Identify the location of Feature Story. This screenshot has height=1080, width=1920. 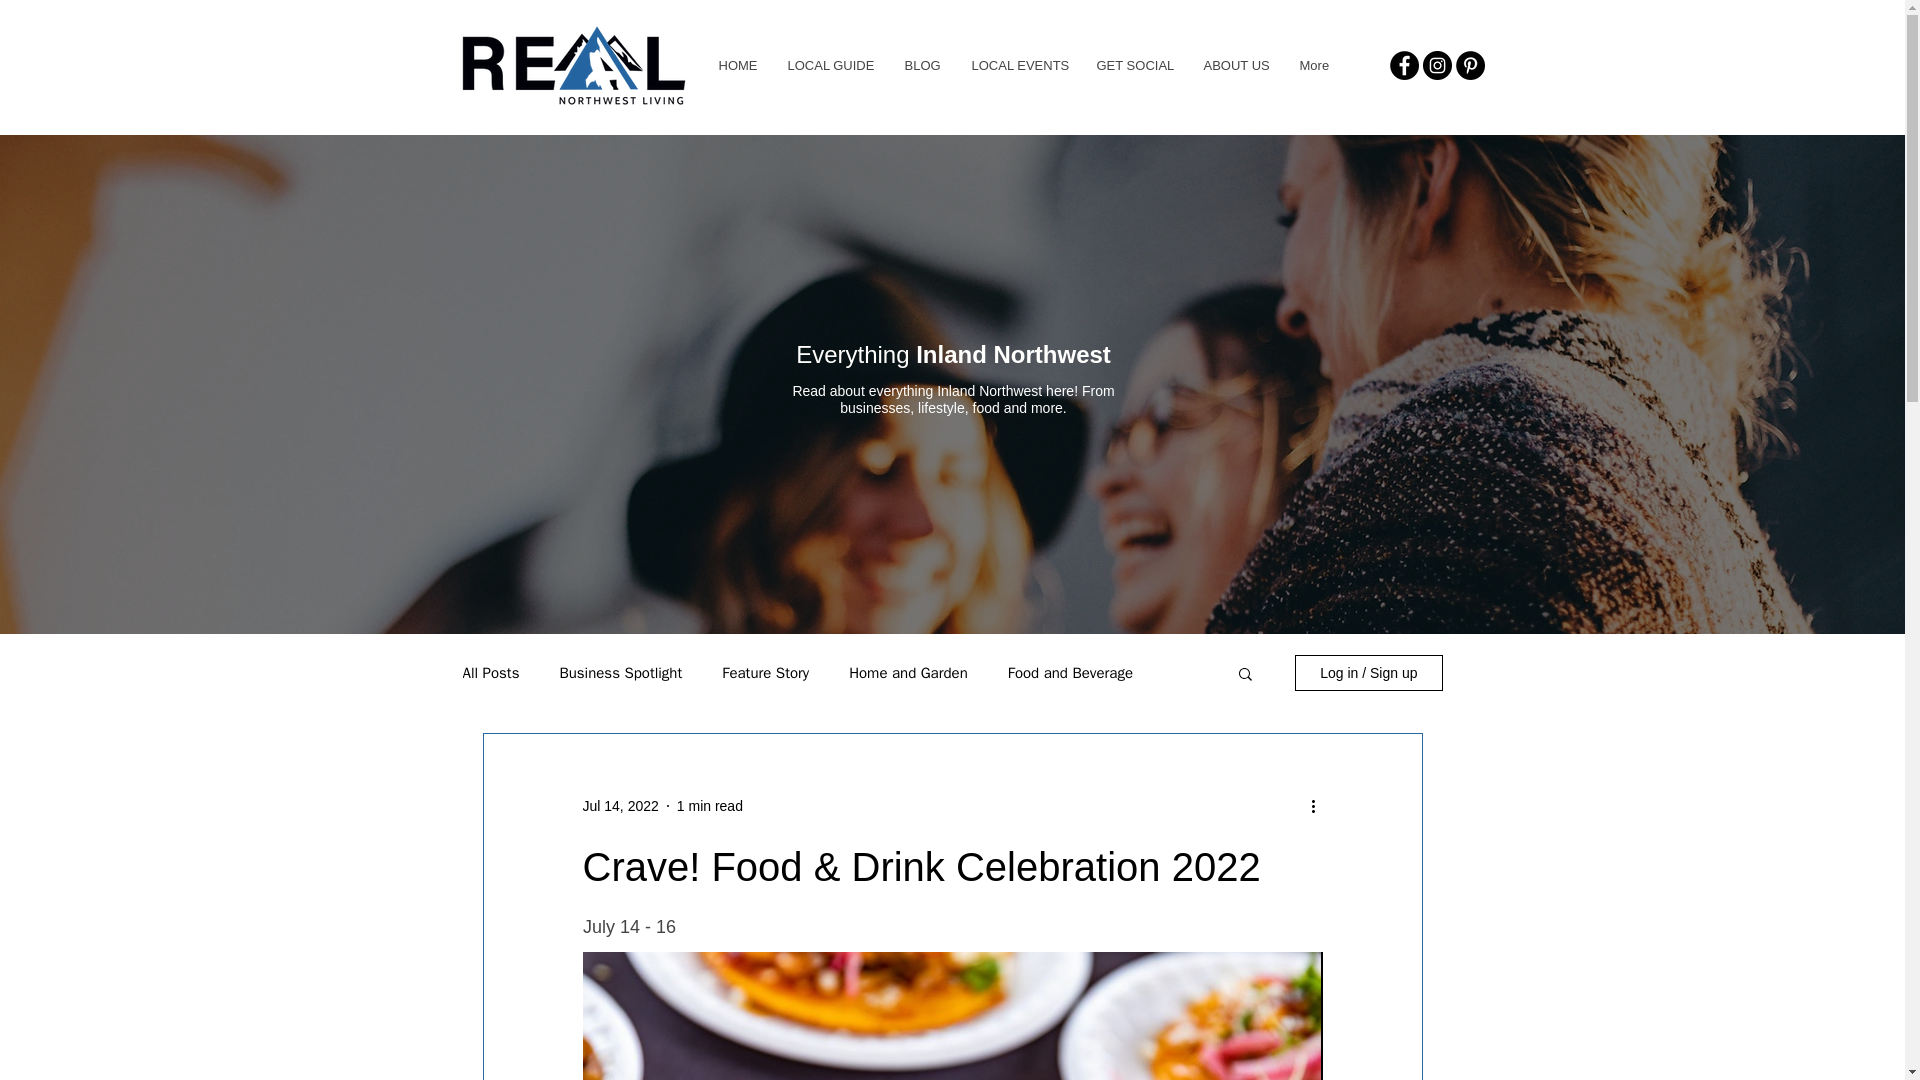
(764, 673).